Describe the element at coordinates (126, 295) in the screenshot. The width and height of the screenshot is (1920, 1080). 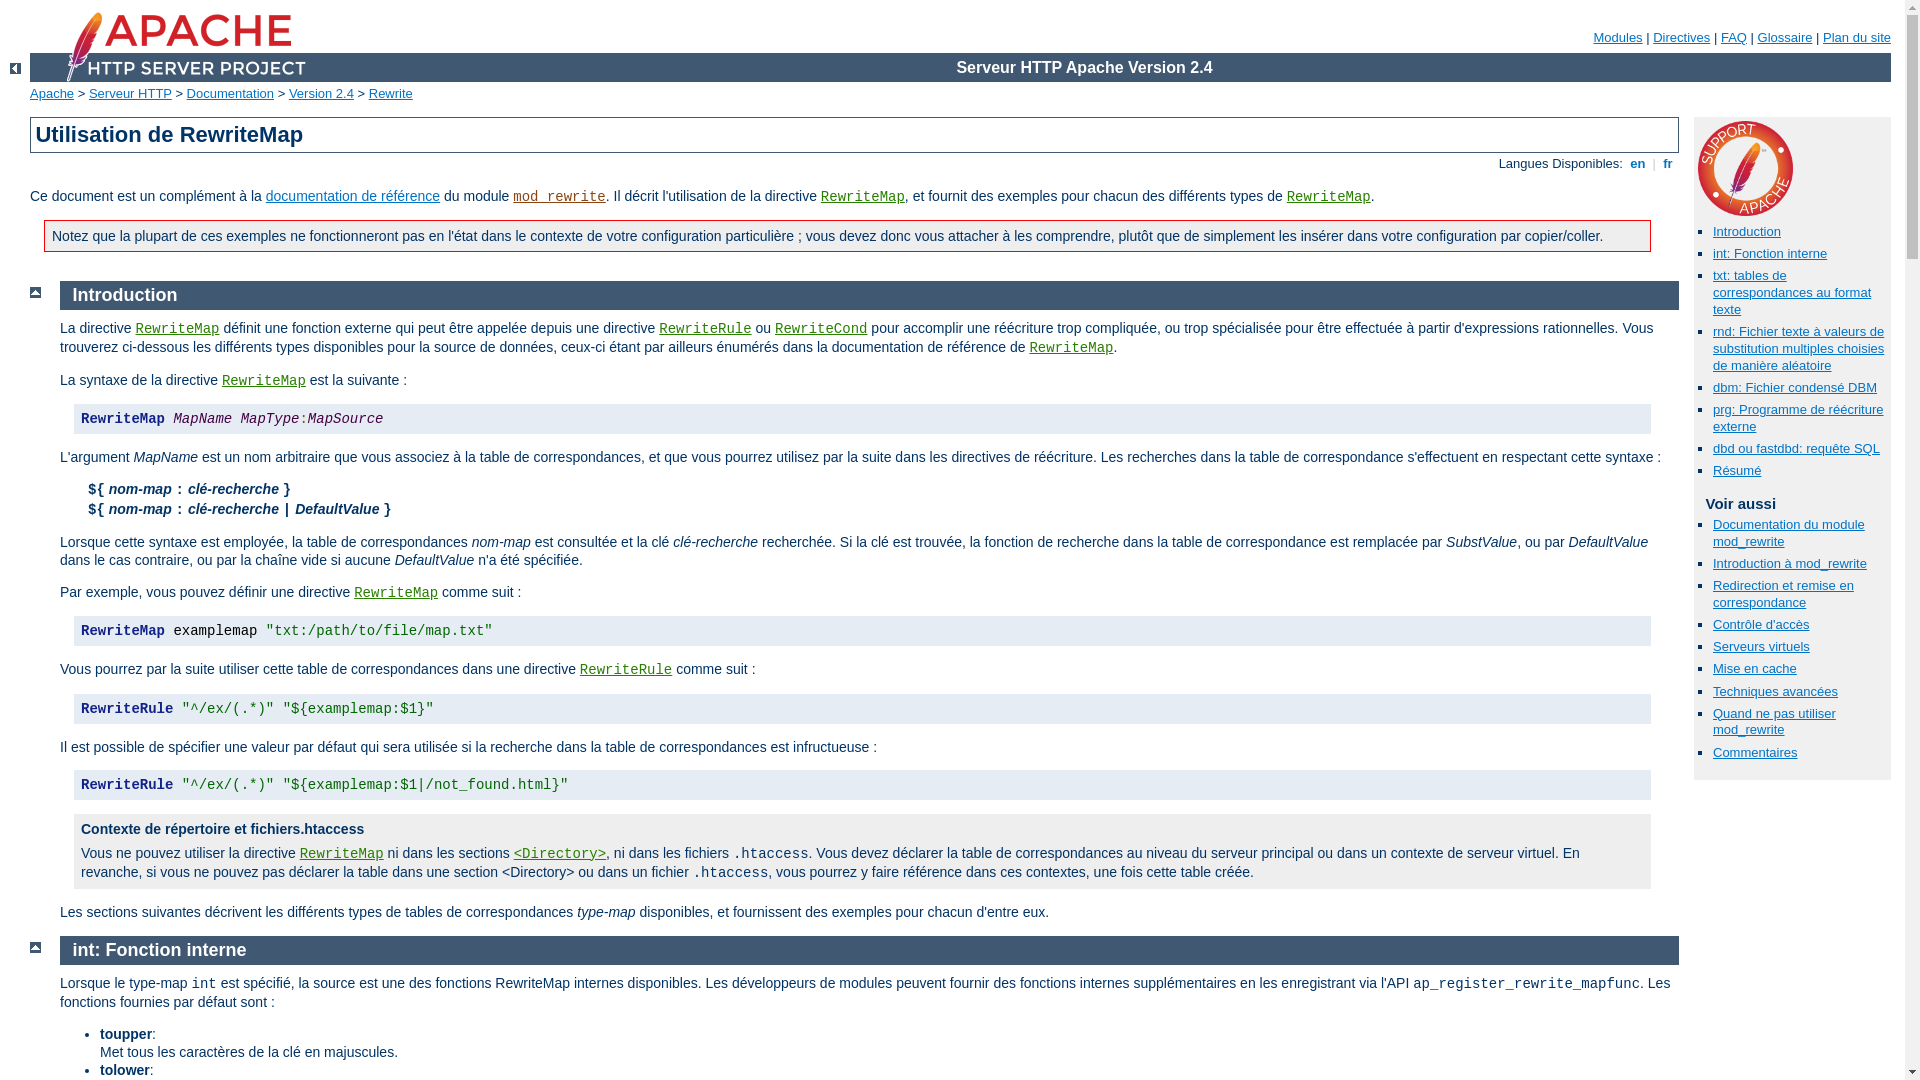
I see `Introduction` at that location.